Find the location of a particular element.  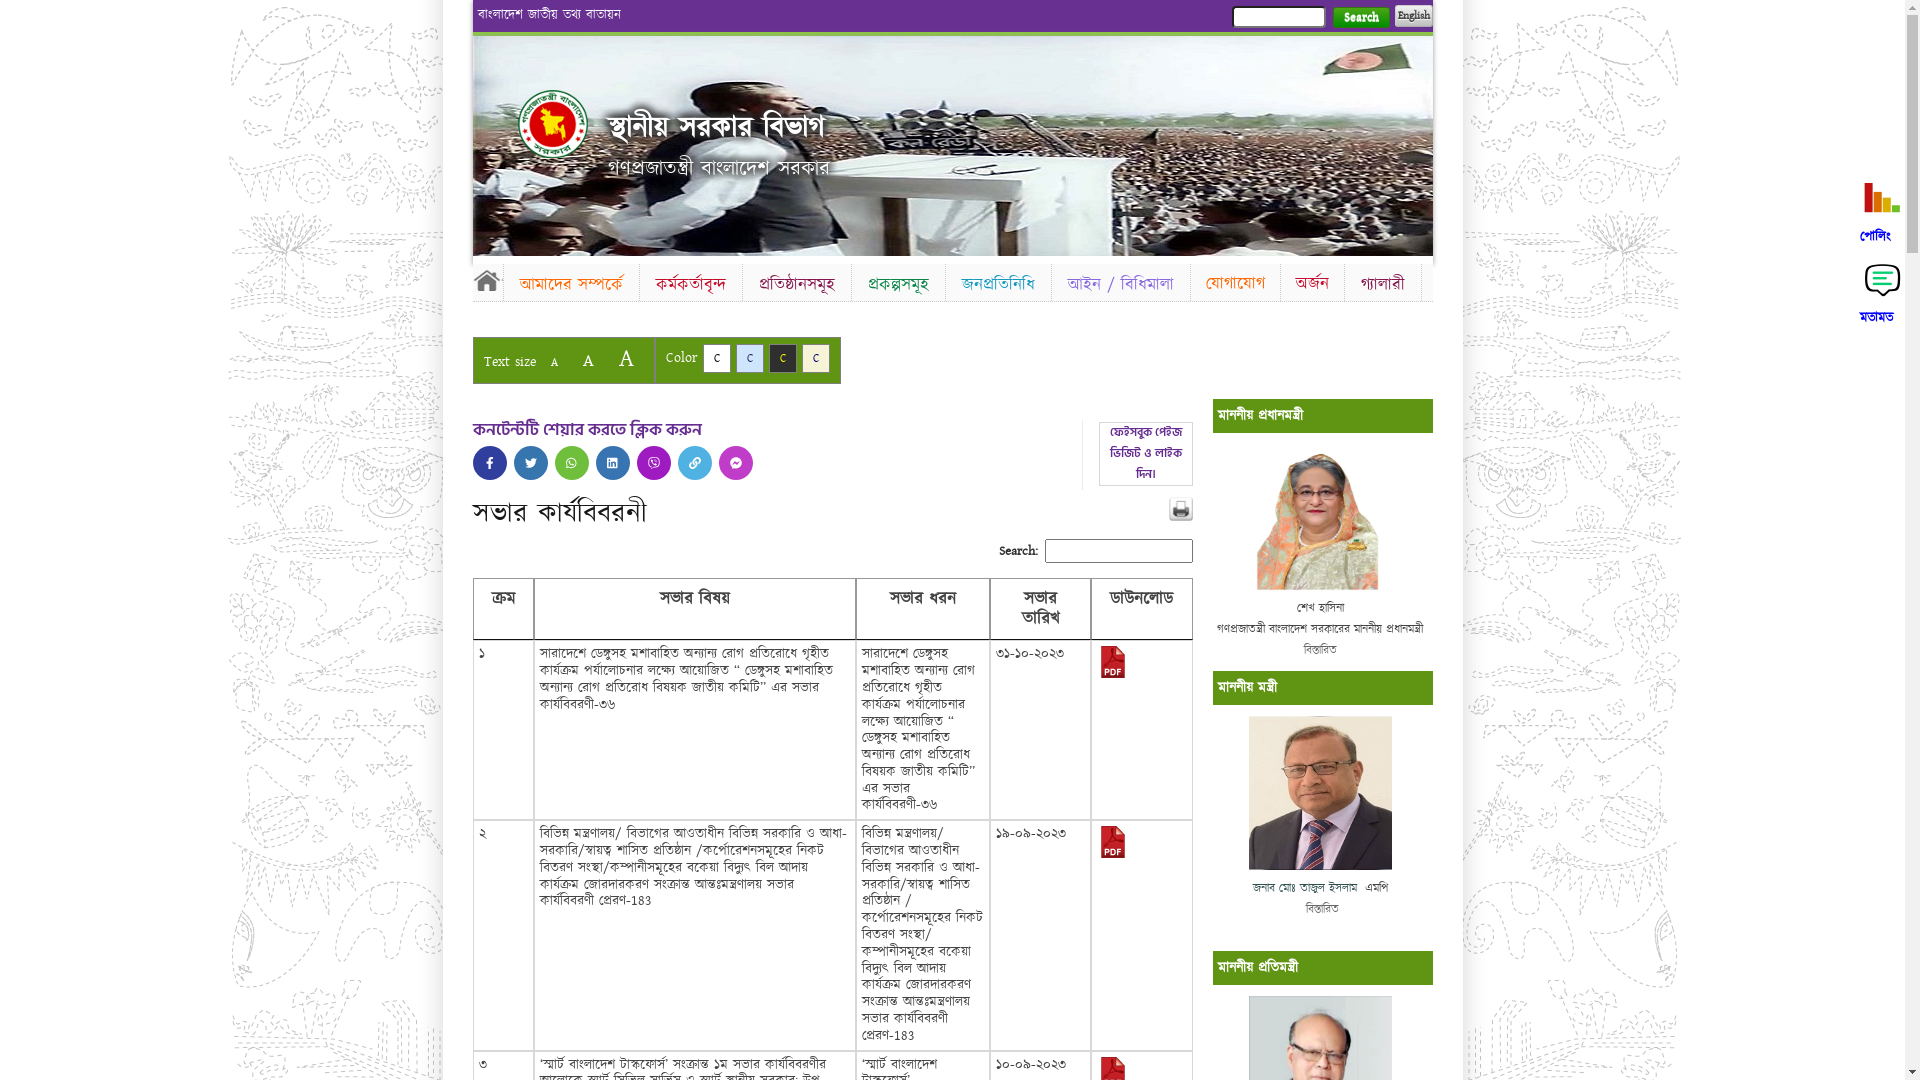

C is located at coordinates (750, 358).